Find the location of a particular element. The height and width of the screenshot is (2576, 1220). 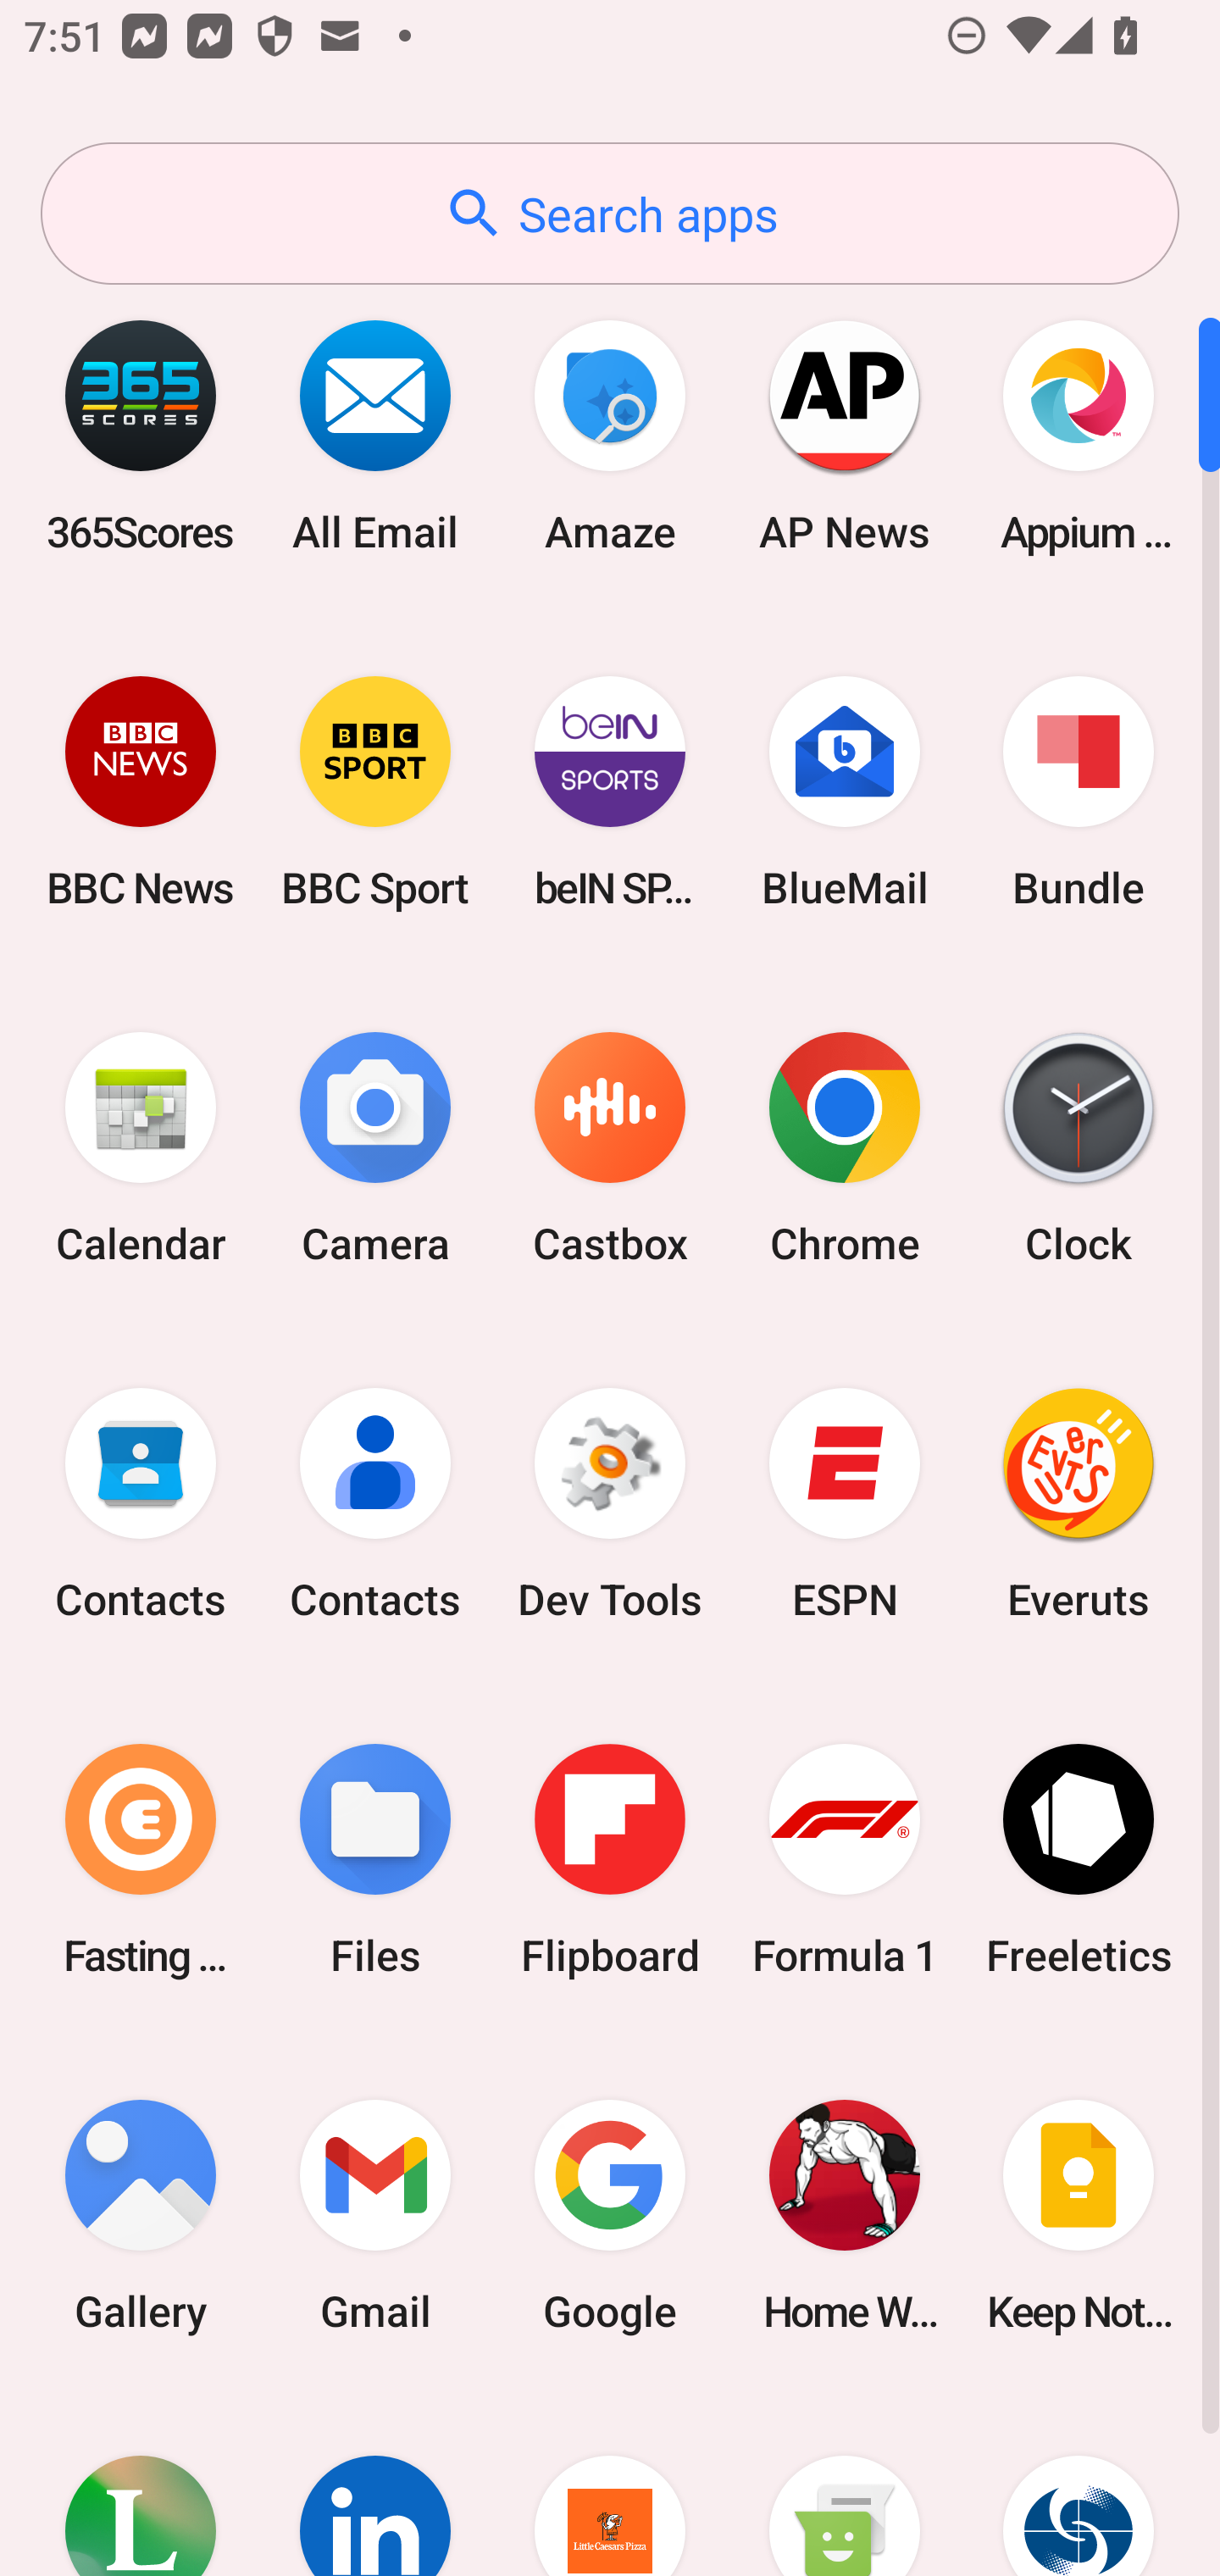

Amaze is located at coordinates (610, 436).